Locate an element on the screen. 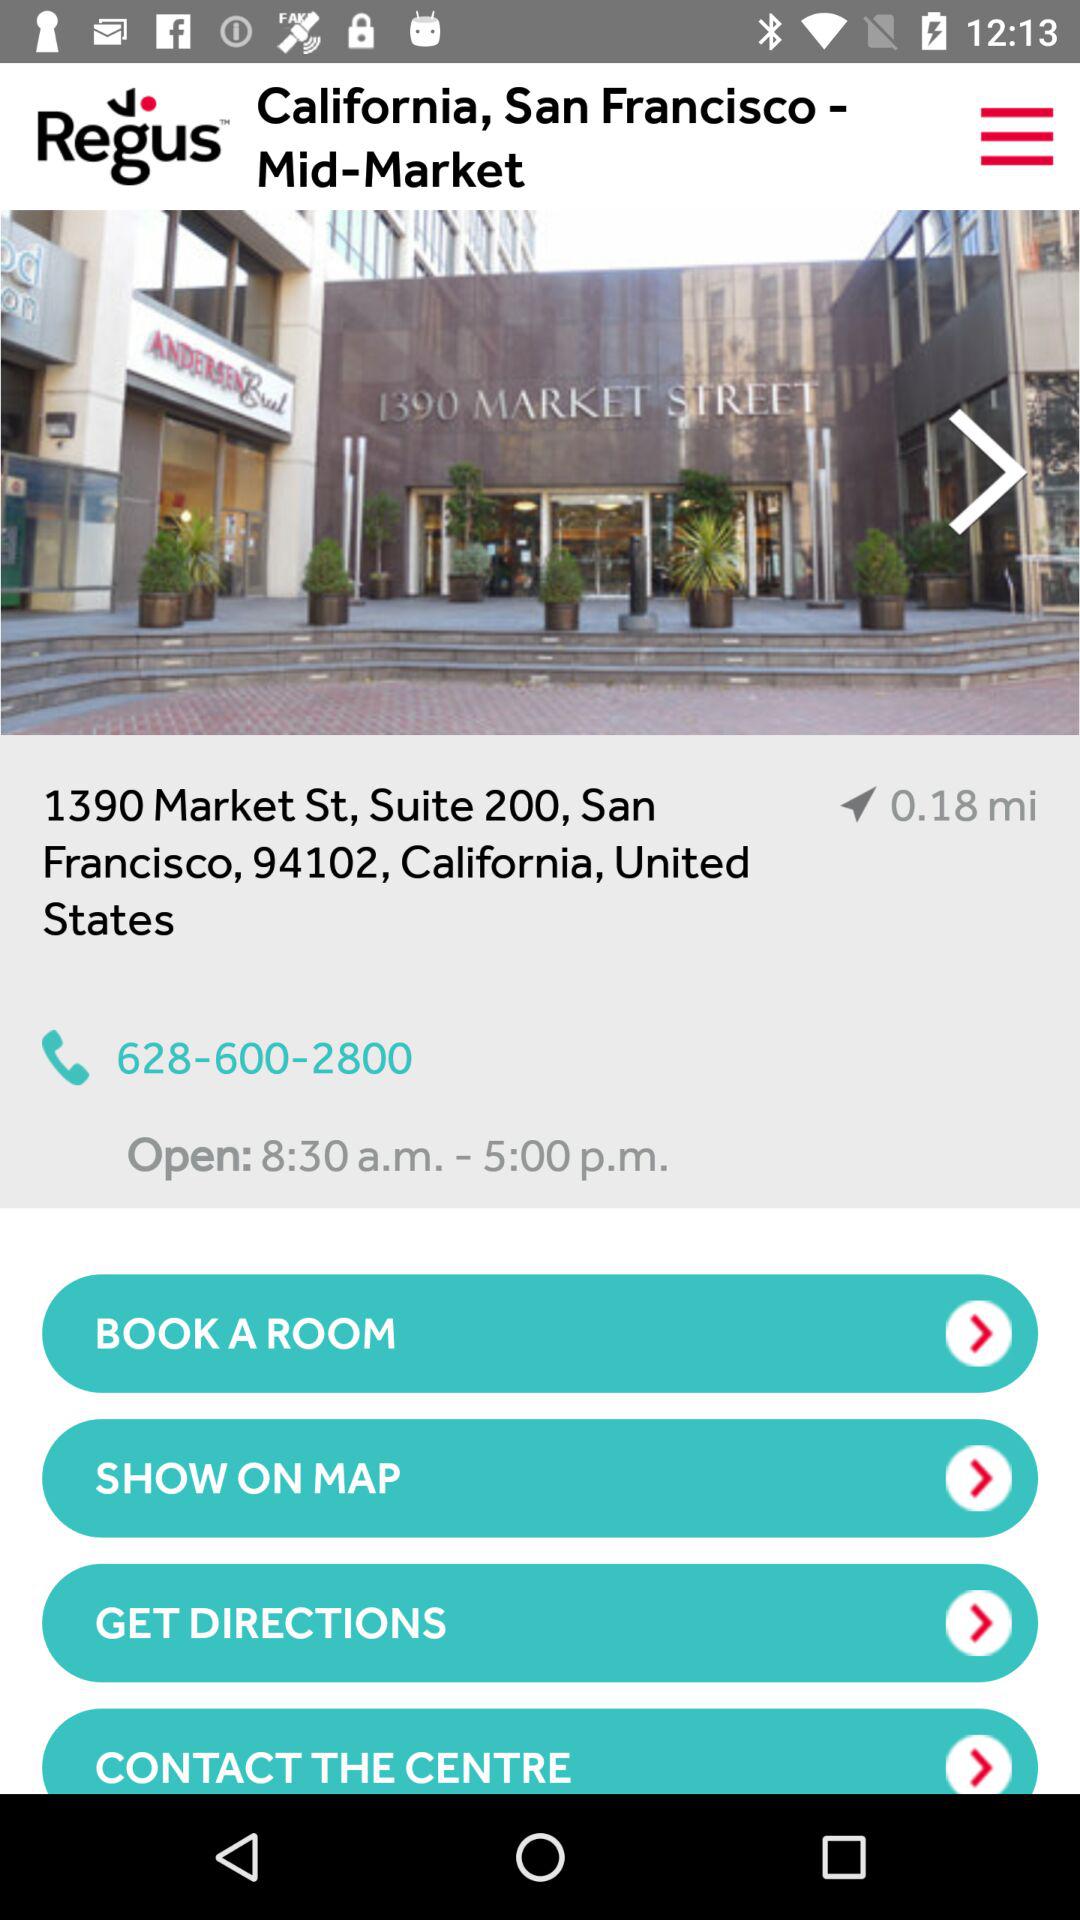 This screenshot has height=1920, width=1080. press the icon to the left of california san francisco item is located at coordinates (114, 136).